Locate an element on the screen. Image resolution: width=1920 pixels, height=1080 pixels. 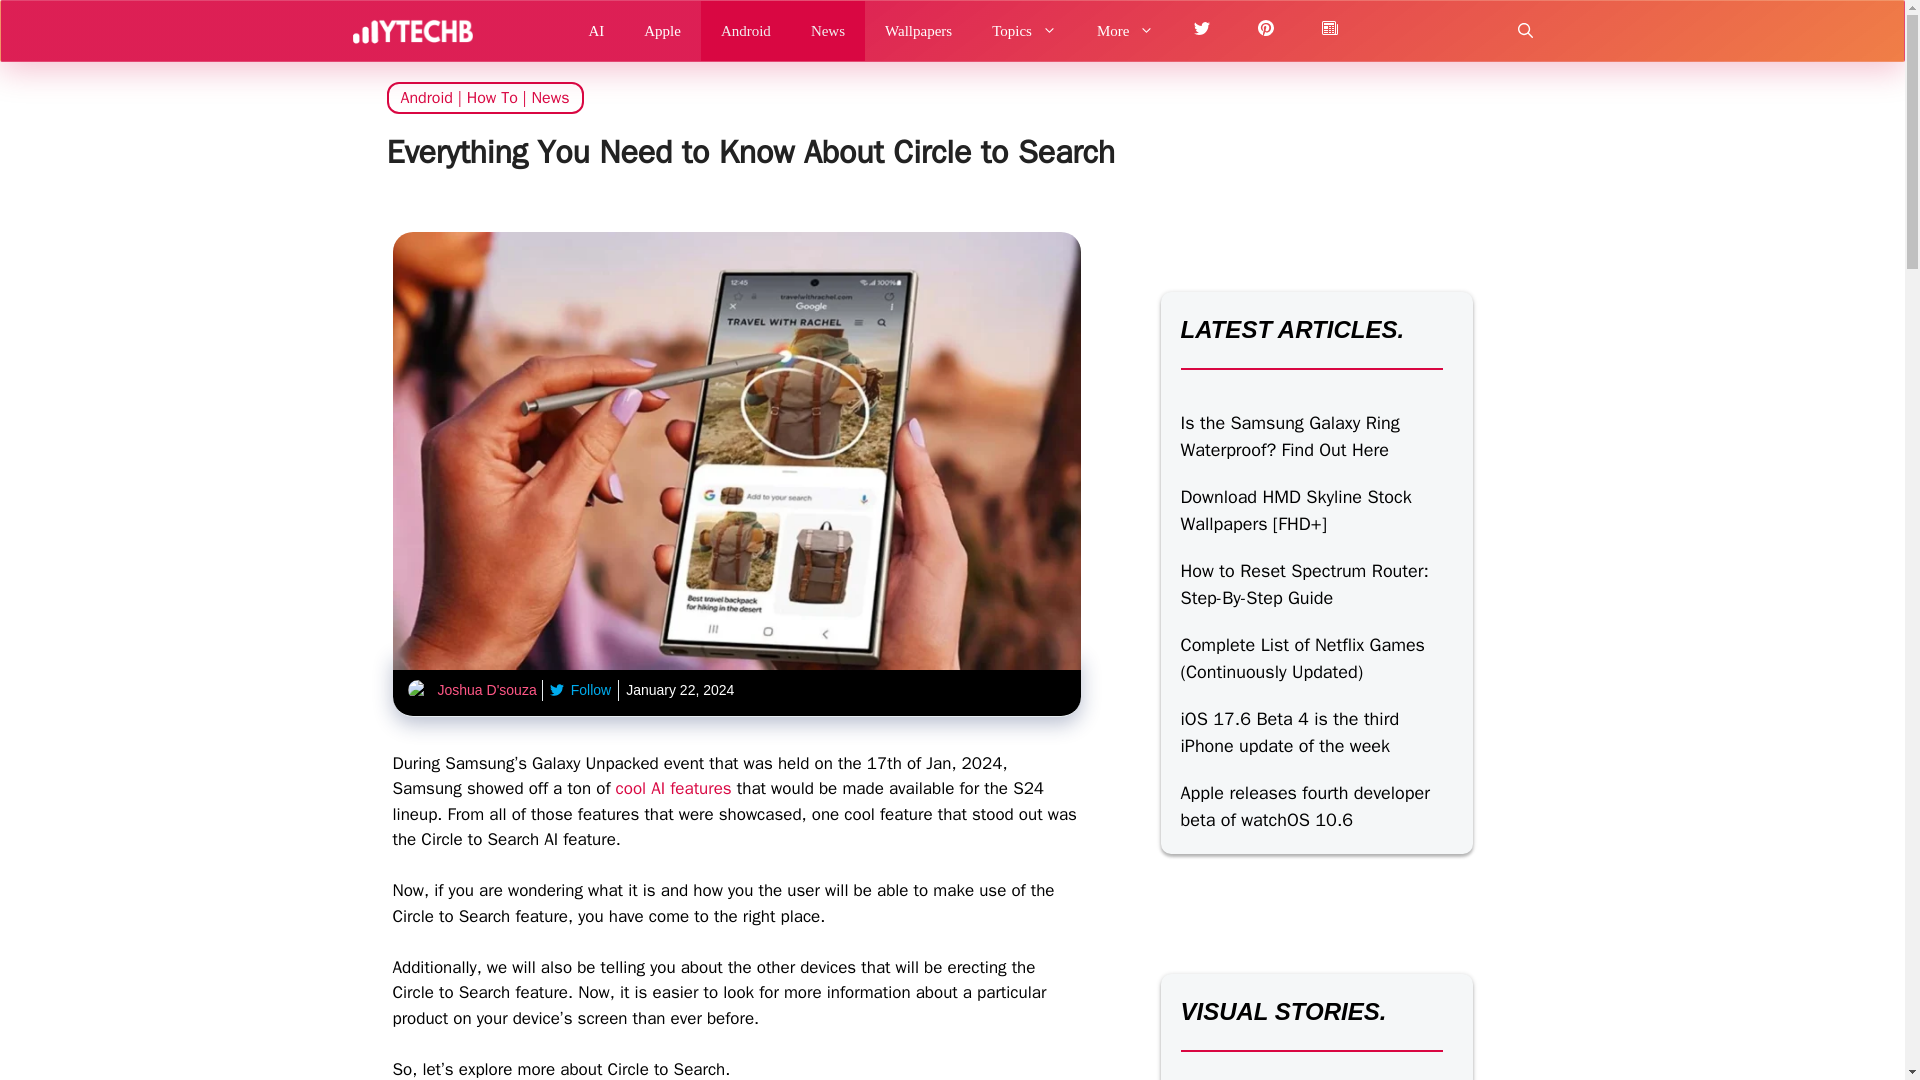
Android is located at coordinates (746, 30).